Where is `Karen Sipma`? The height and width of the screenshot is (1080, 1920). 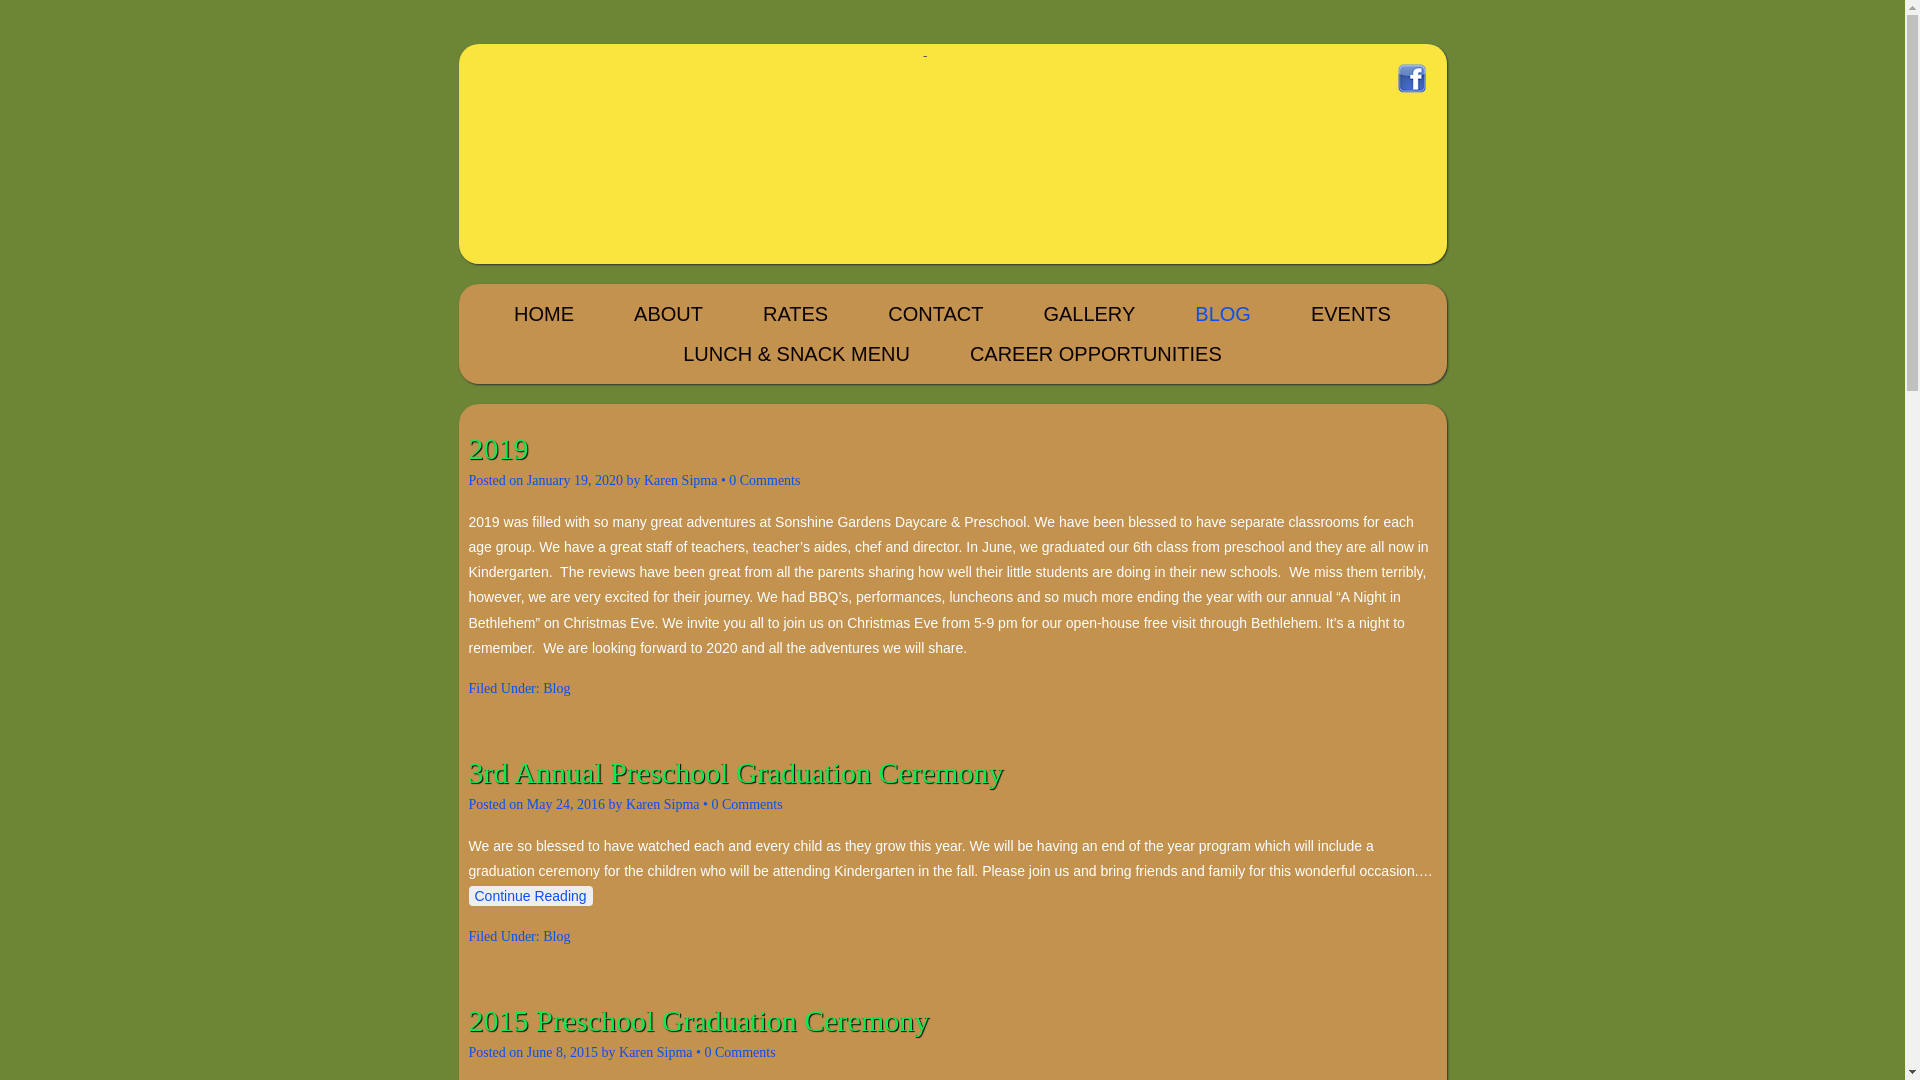
Karen Sipma is located at coordinates (662, 804).